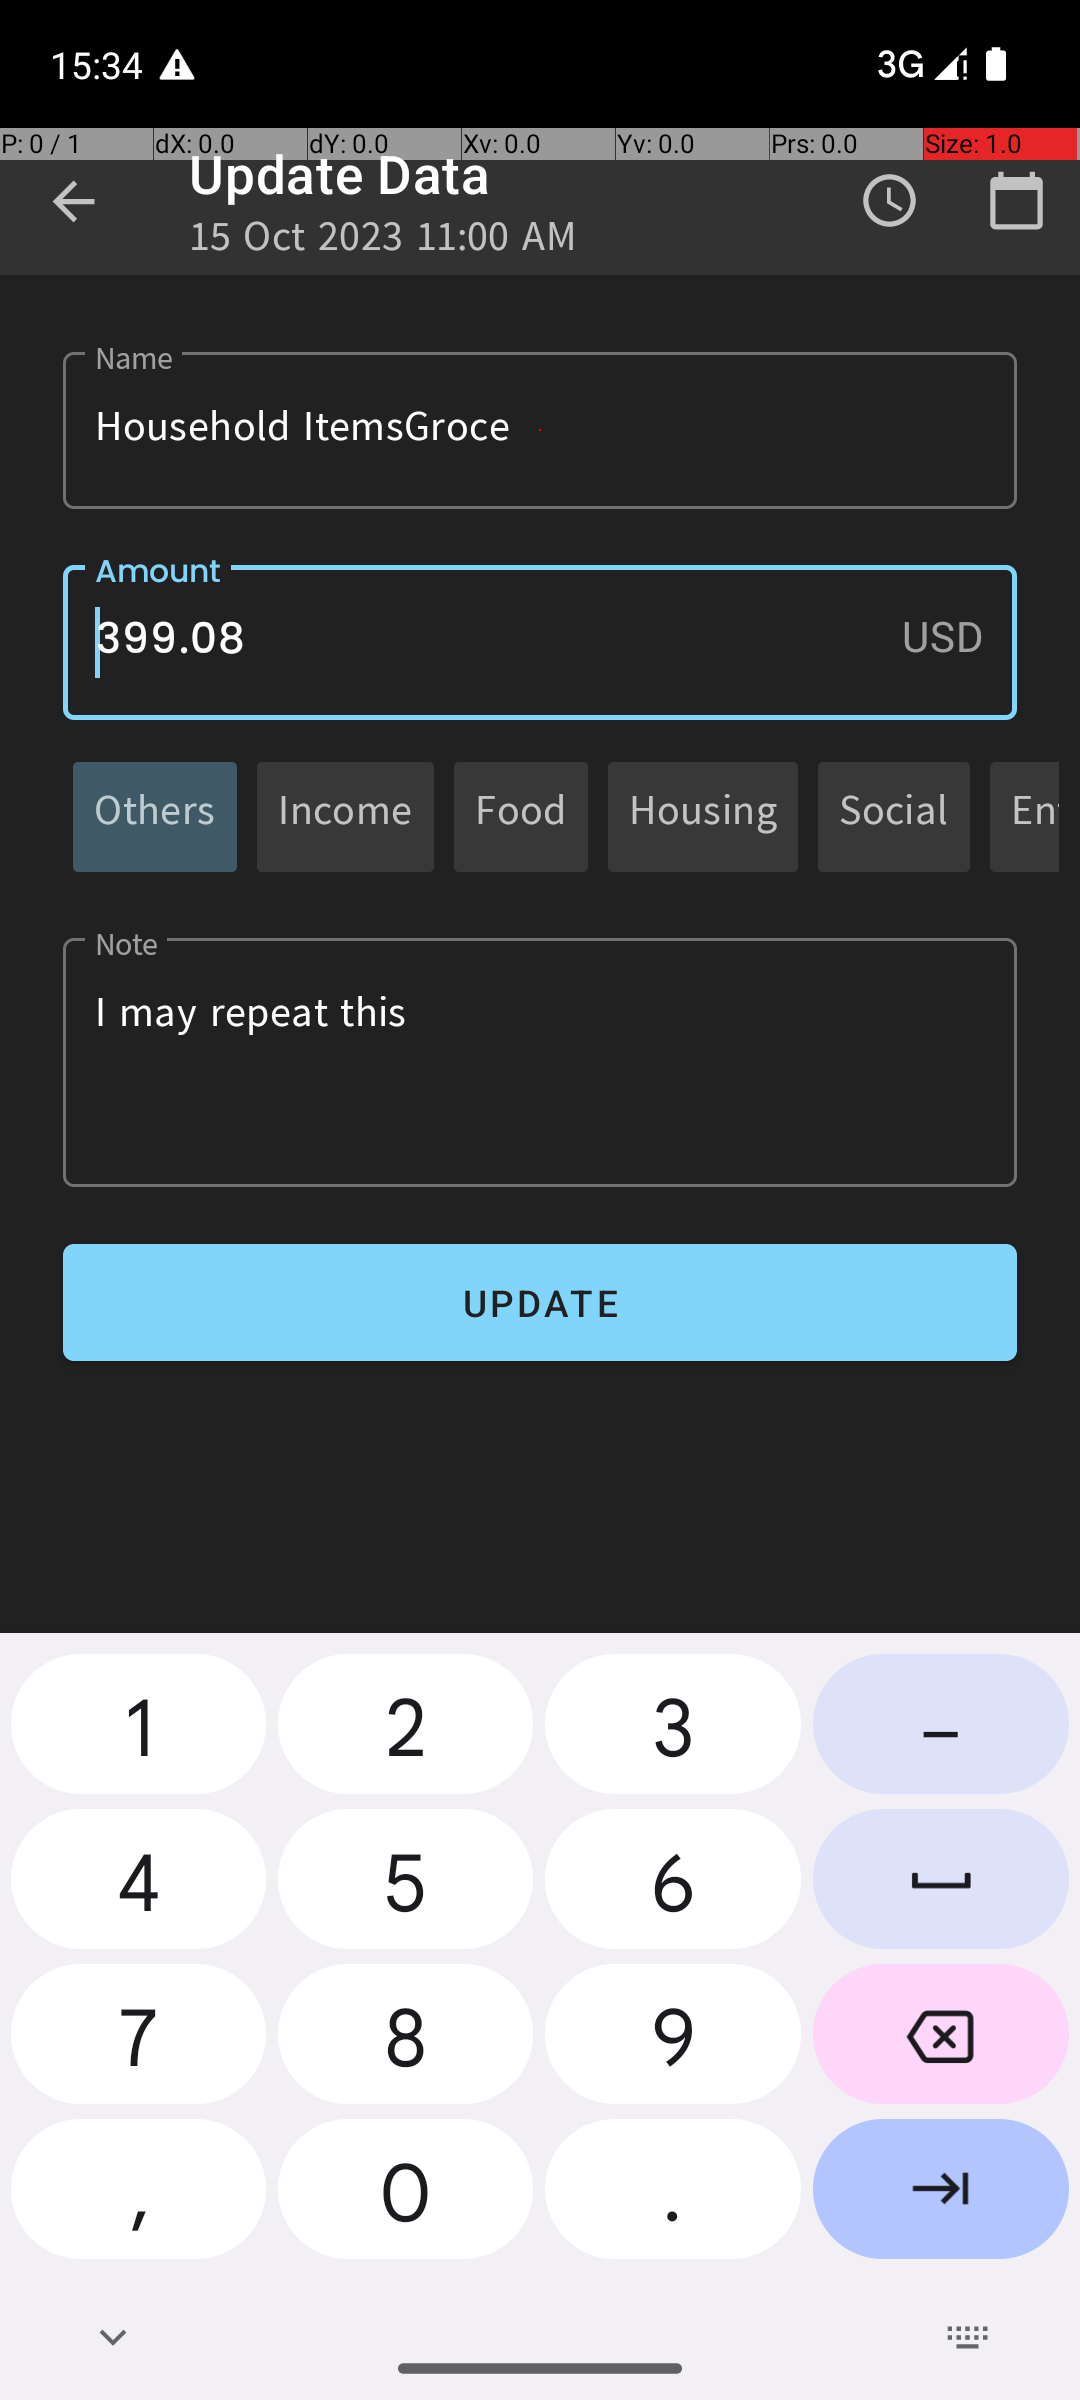  Describe the element at coordinates (540, 1302) in the screenshot. I see `UPDATE` at that location.